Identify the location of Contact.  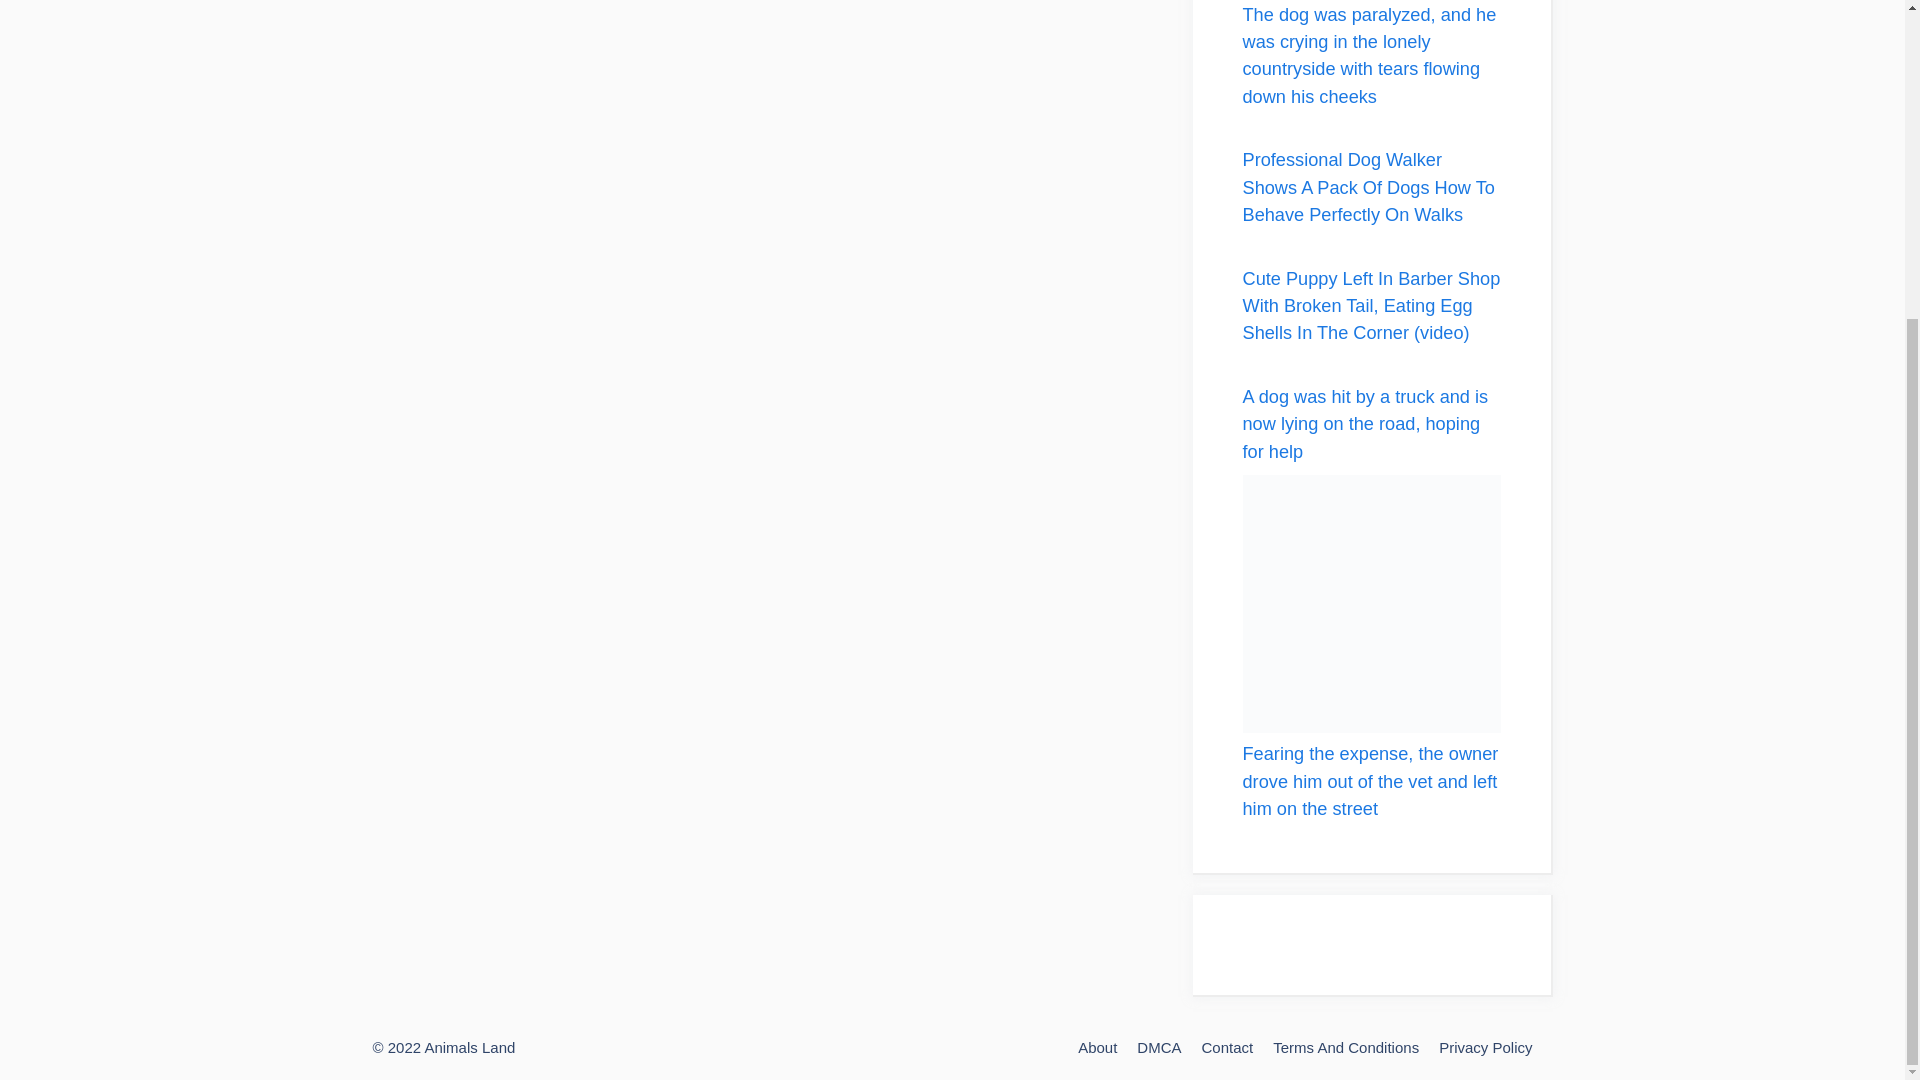
(1227, 1047).